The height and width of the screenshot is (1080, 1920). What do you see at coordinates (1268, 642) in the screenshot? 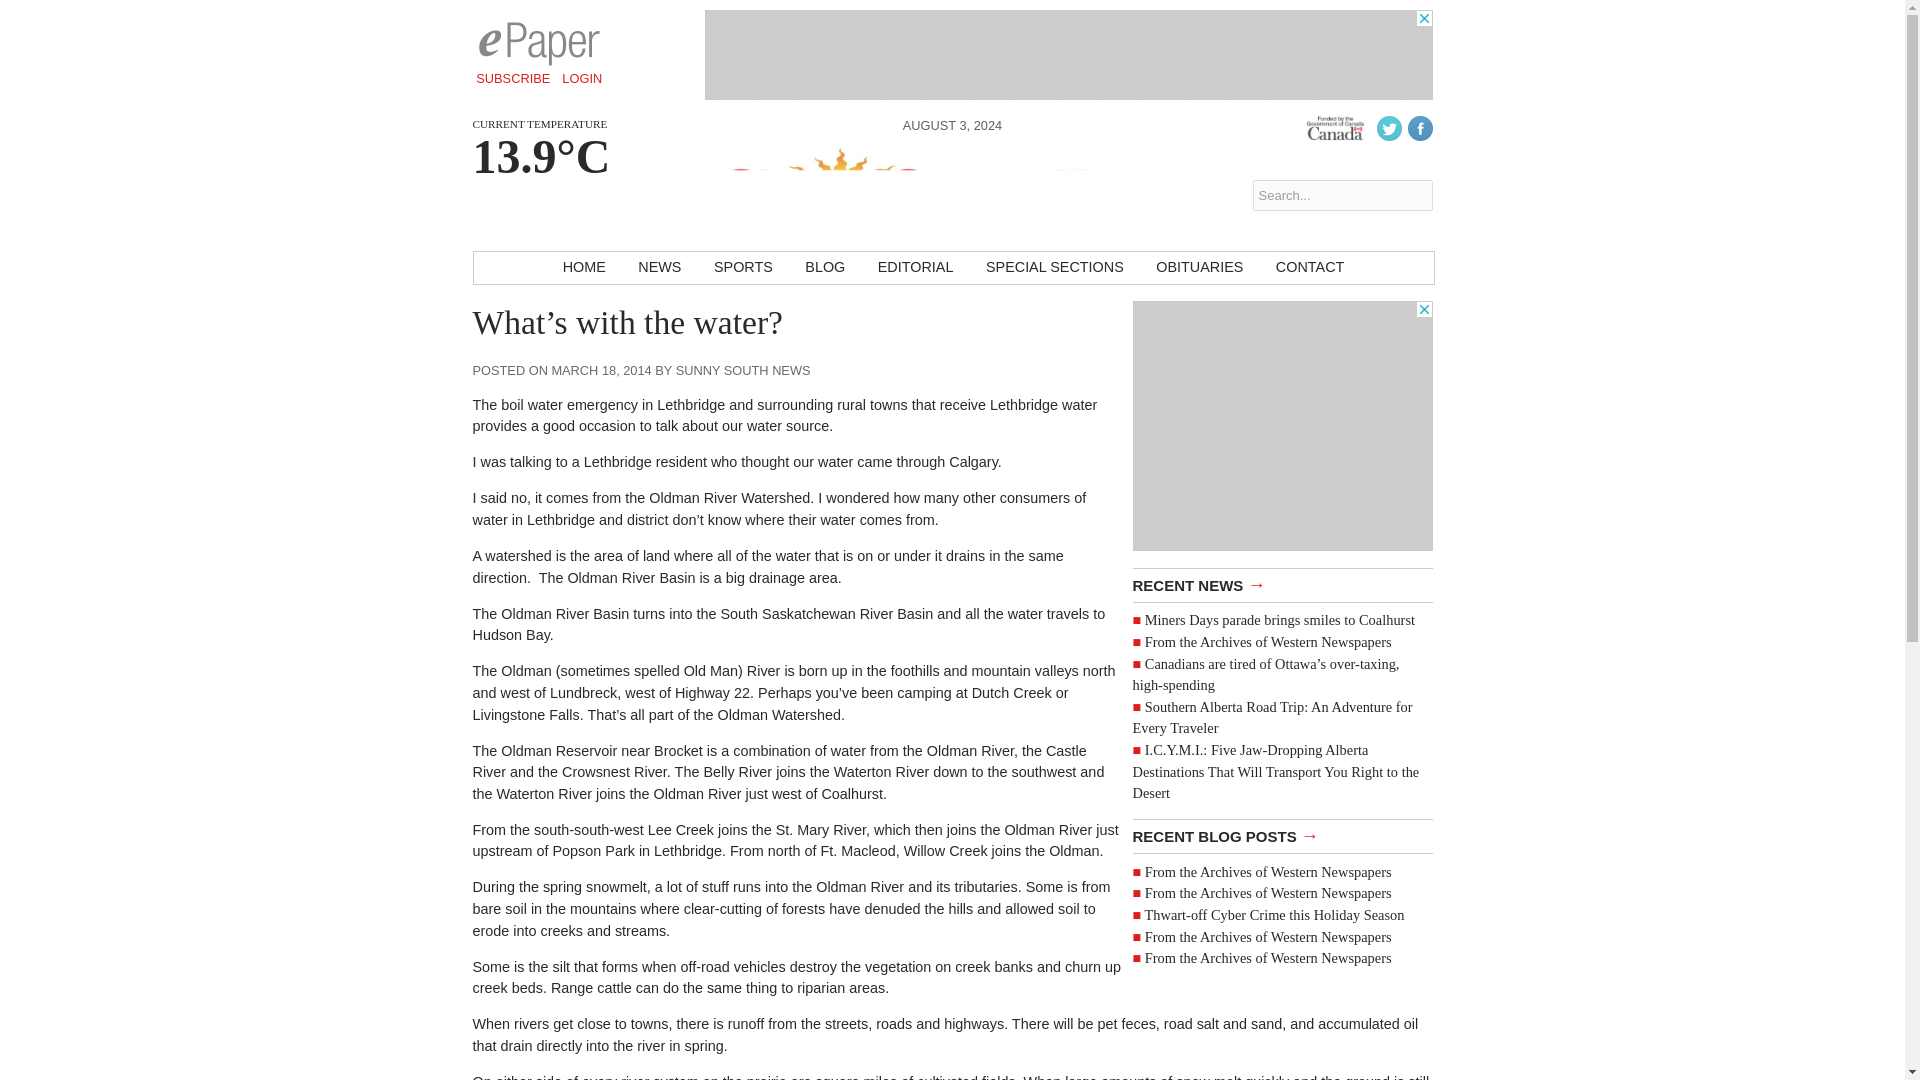
I see `From the Archives of Western Newspapers` at bounding box center [1268, 642].